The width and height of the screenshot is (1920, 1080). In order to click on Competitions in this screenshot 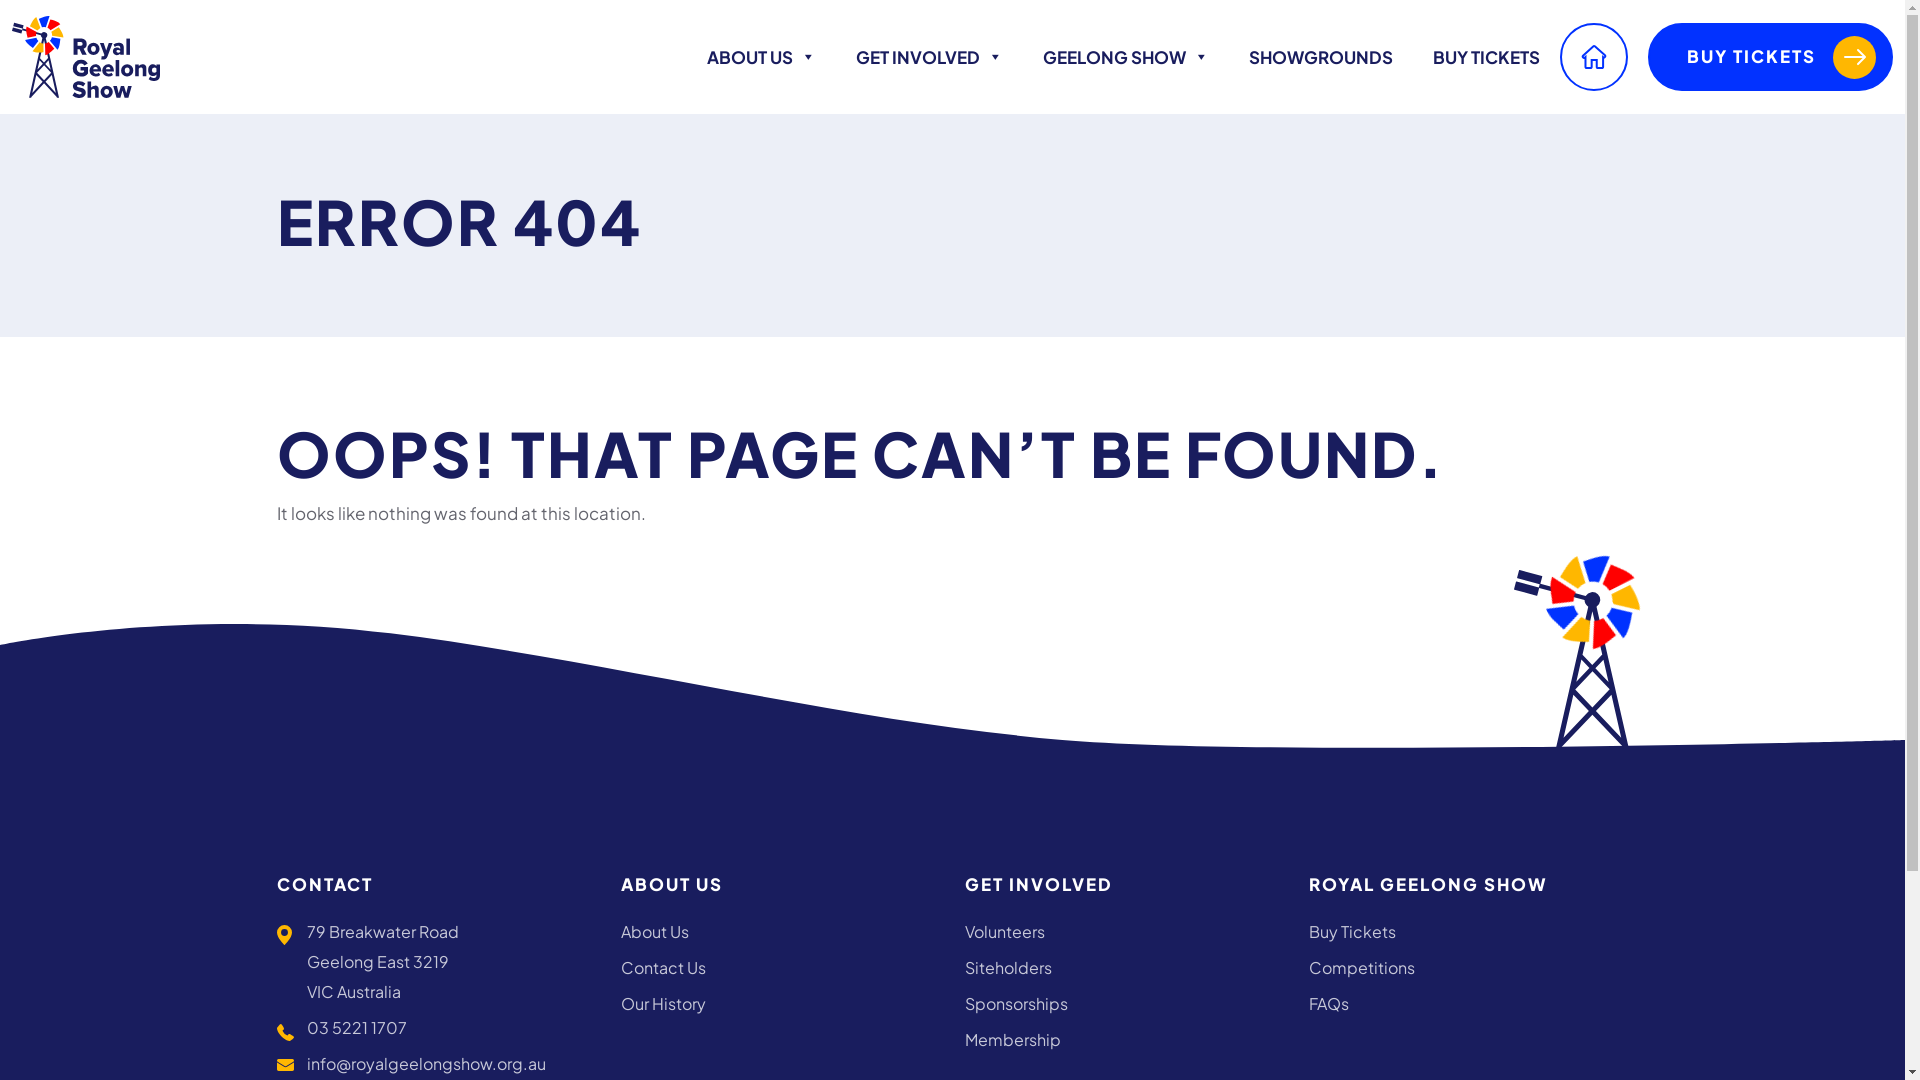, I will do `click(1468, 968)`.